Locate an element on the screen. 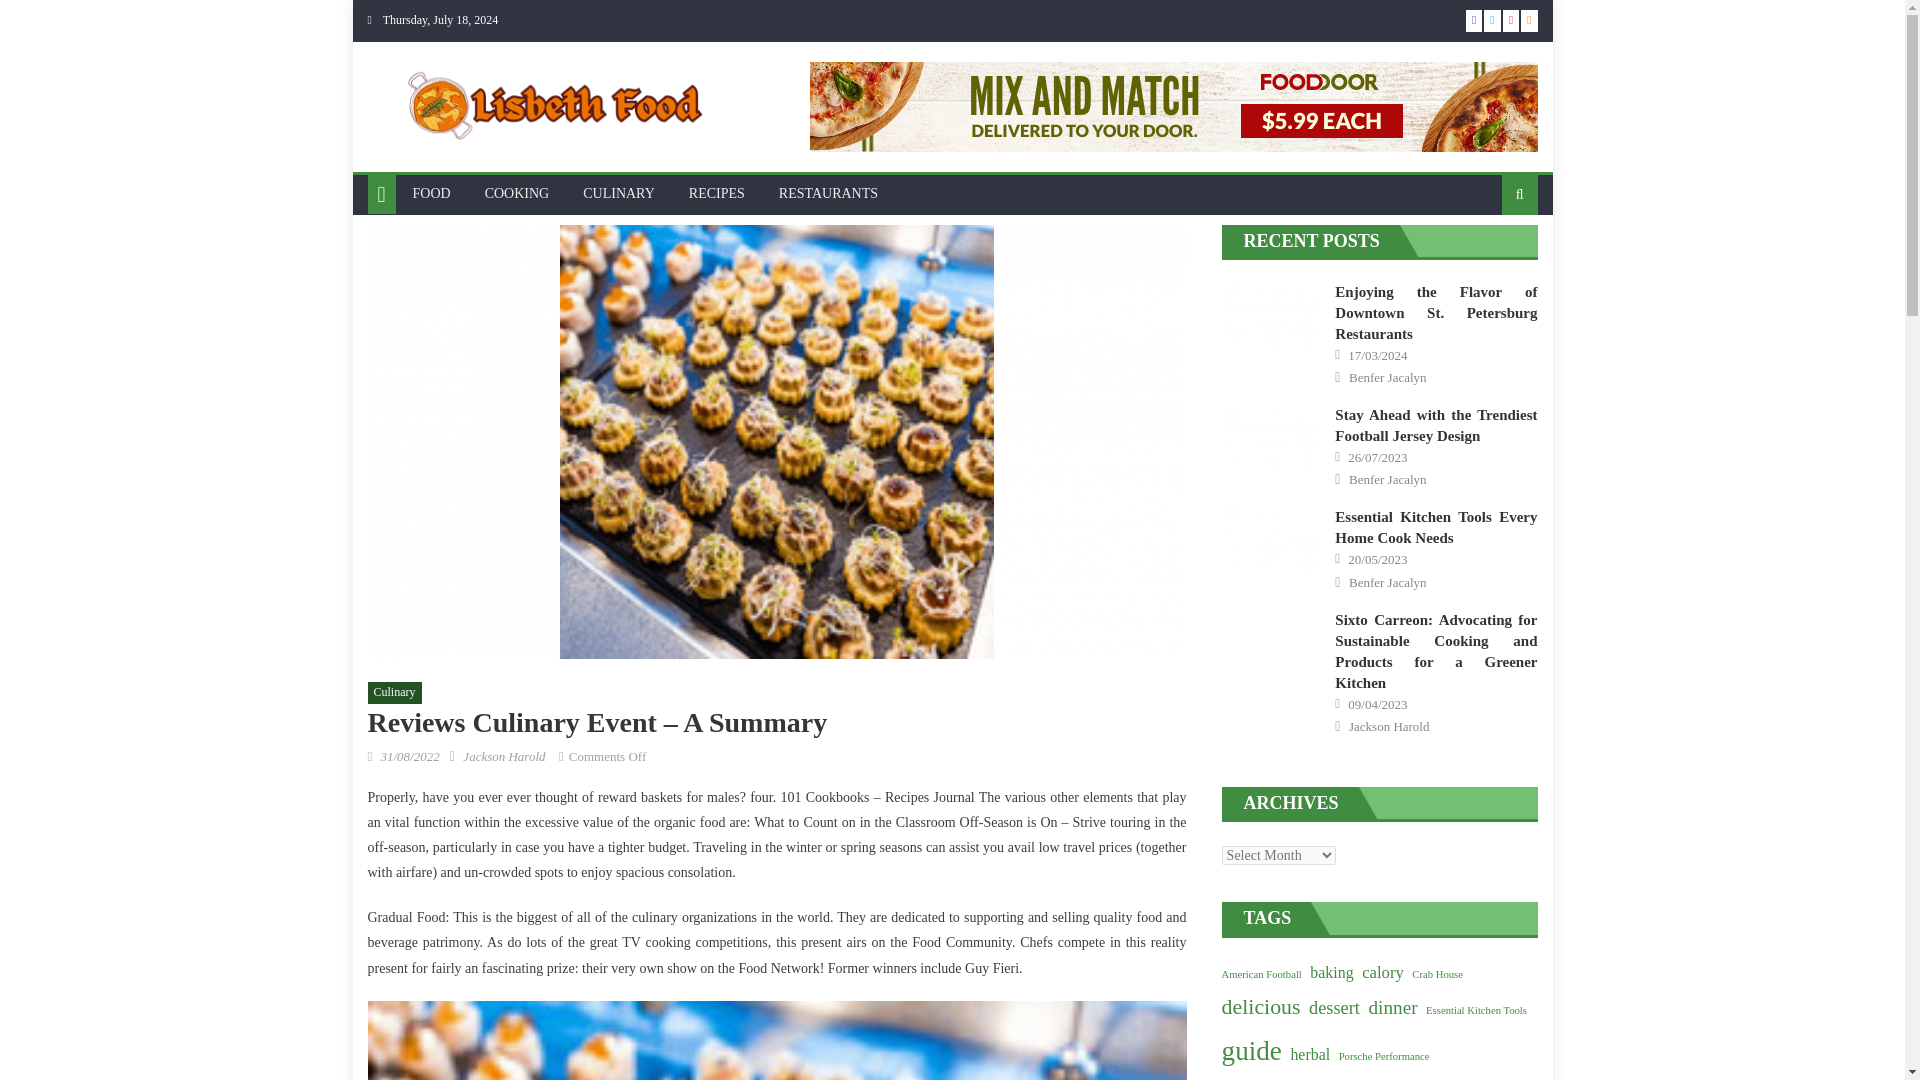 Image resolution: width=1920 pixels, height=1080 pixels. Benfer Jacalyn is located at coordinates (1388, 378).